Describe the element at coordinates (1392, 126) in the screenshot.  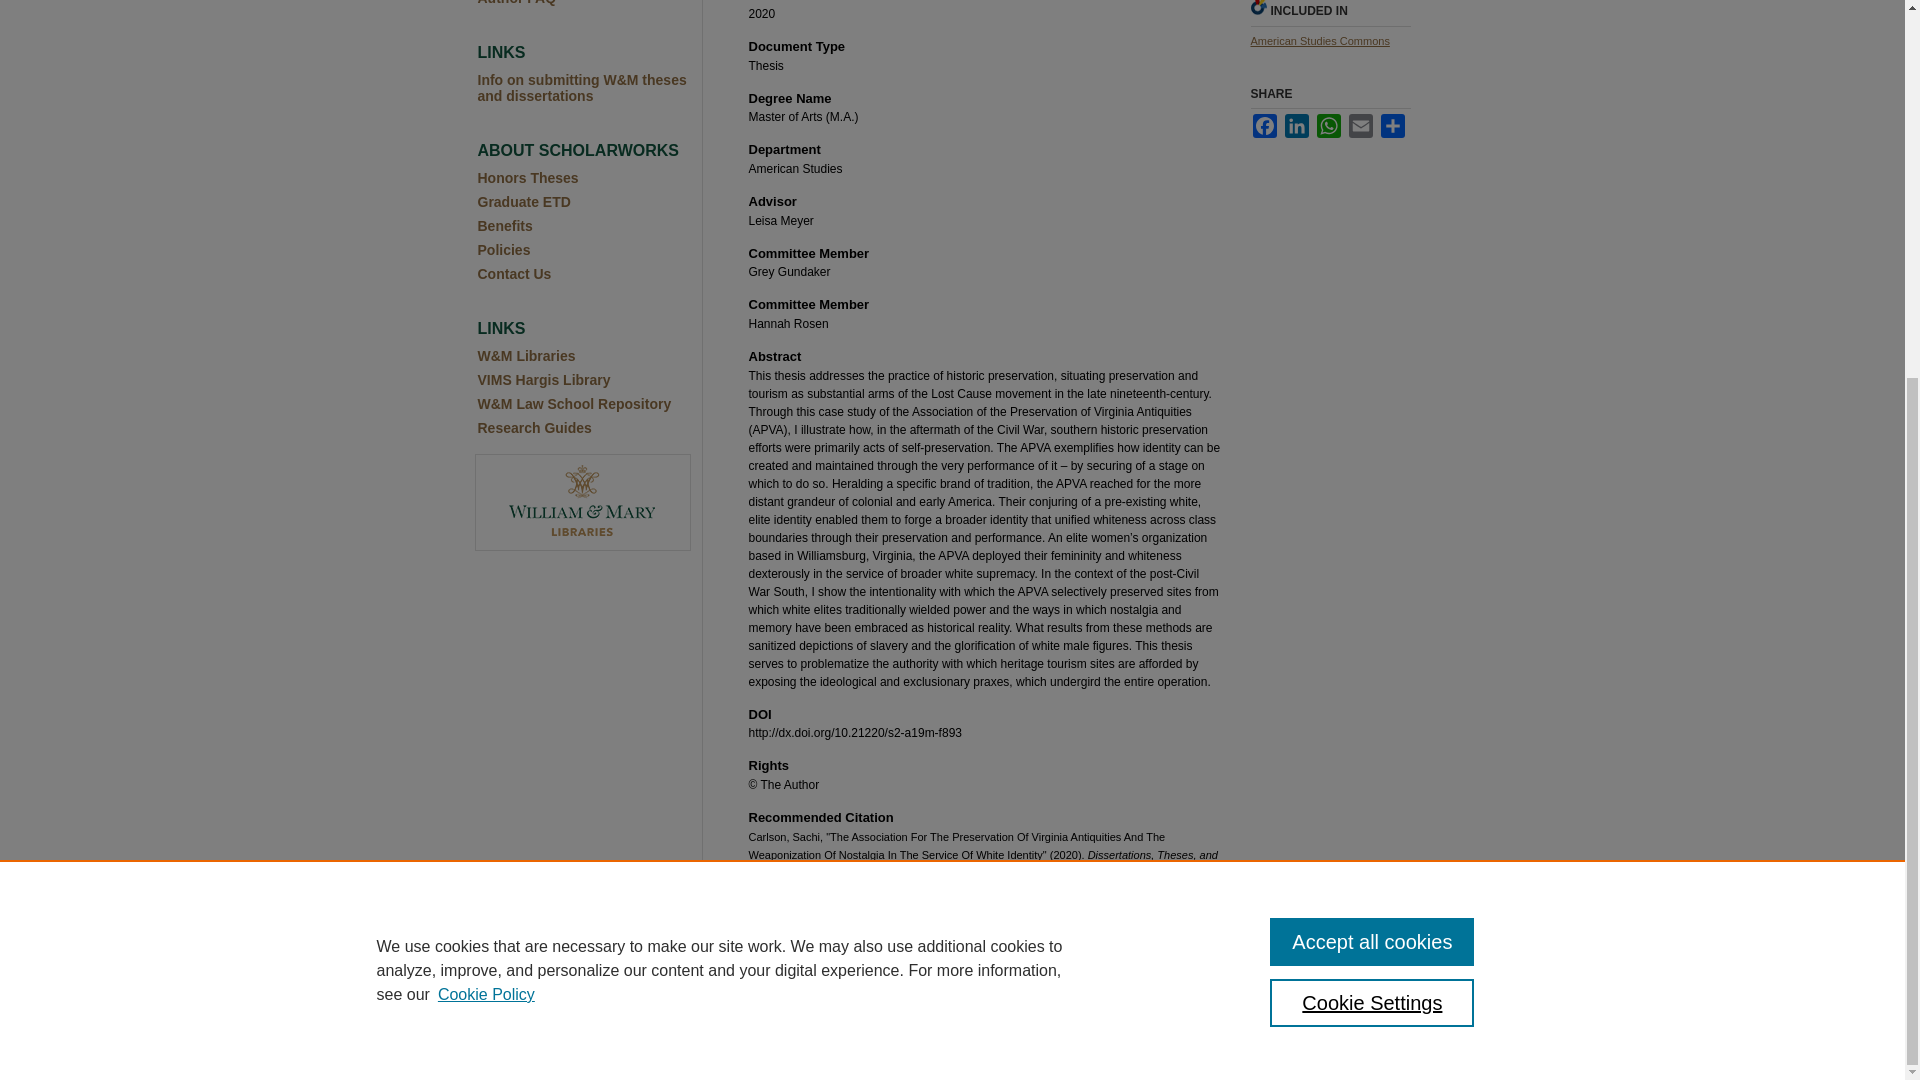
I see `Share` at that location.